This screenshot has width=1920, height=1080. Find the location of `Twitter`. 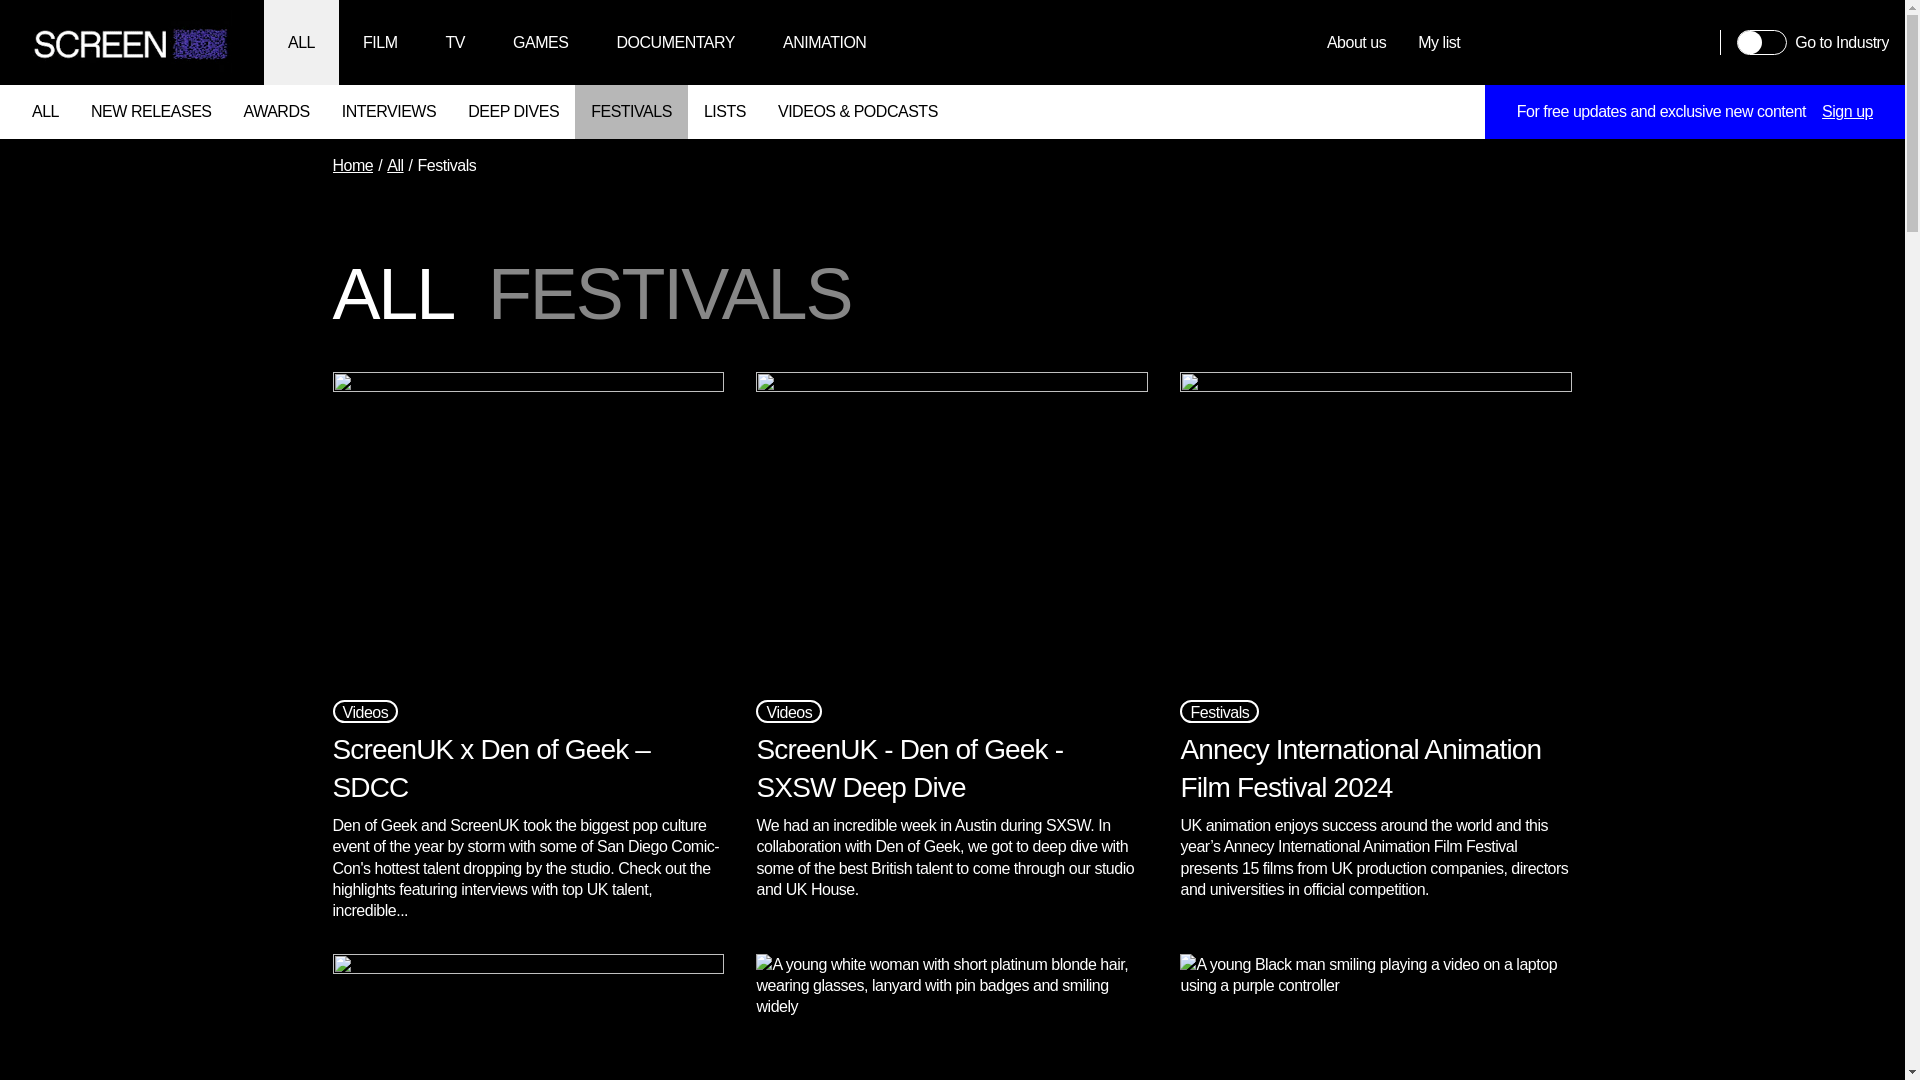

Twitter is located at coordinates (1550, 42).